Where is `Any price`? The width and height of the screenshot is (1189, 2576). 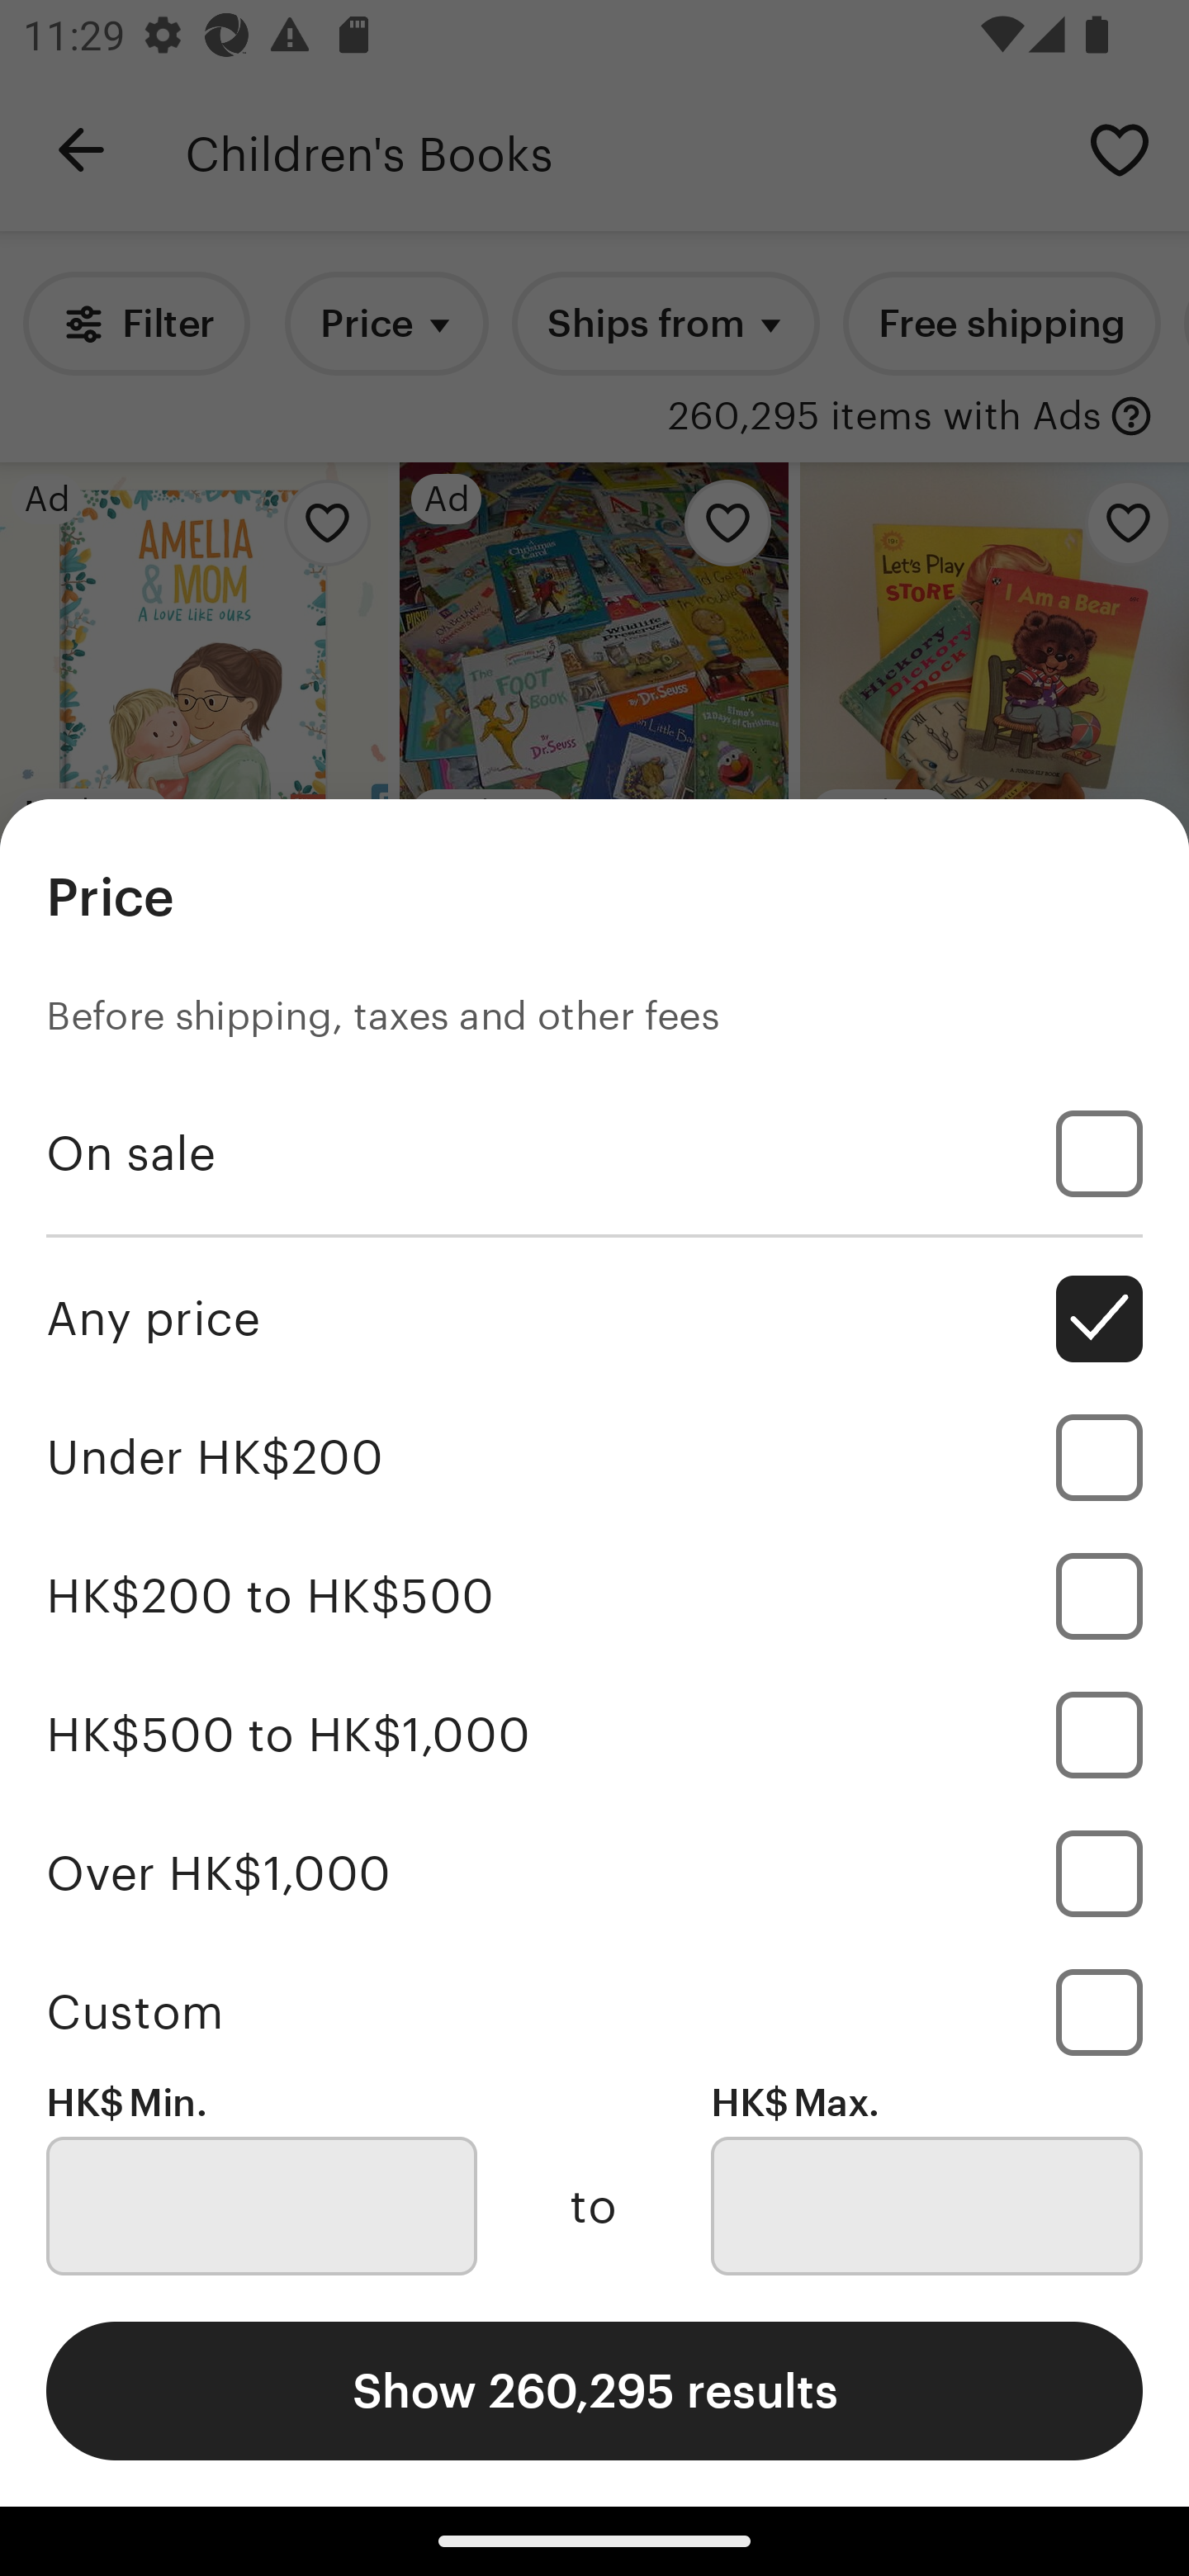
Any price is located at coordinates (594, 1319).